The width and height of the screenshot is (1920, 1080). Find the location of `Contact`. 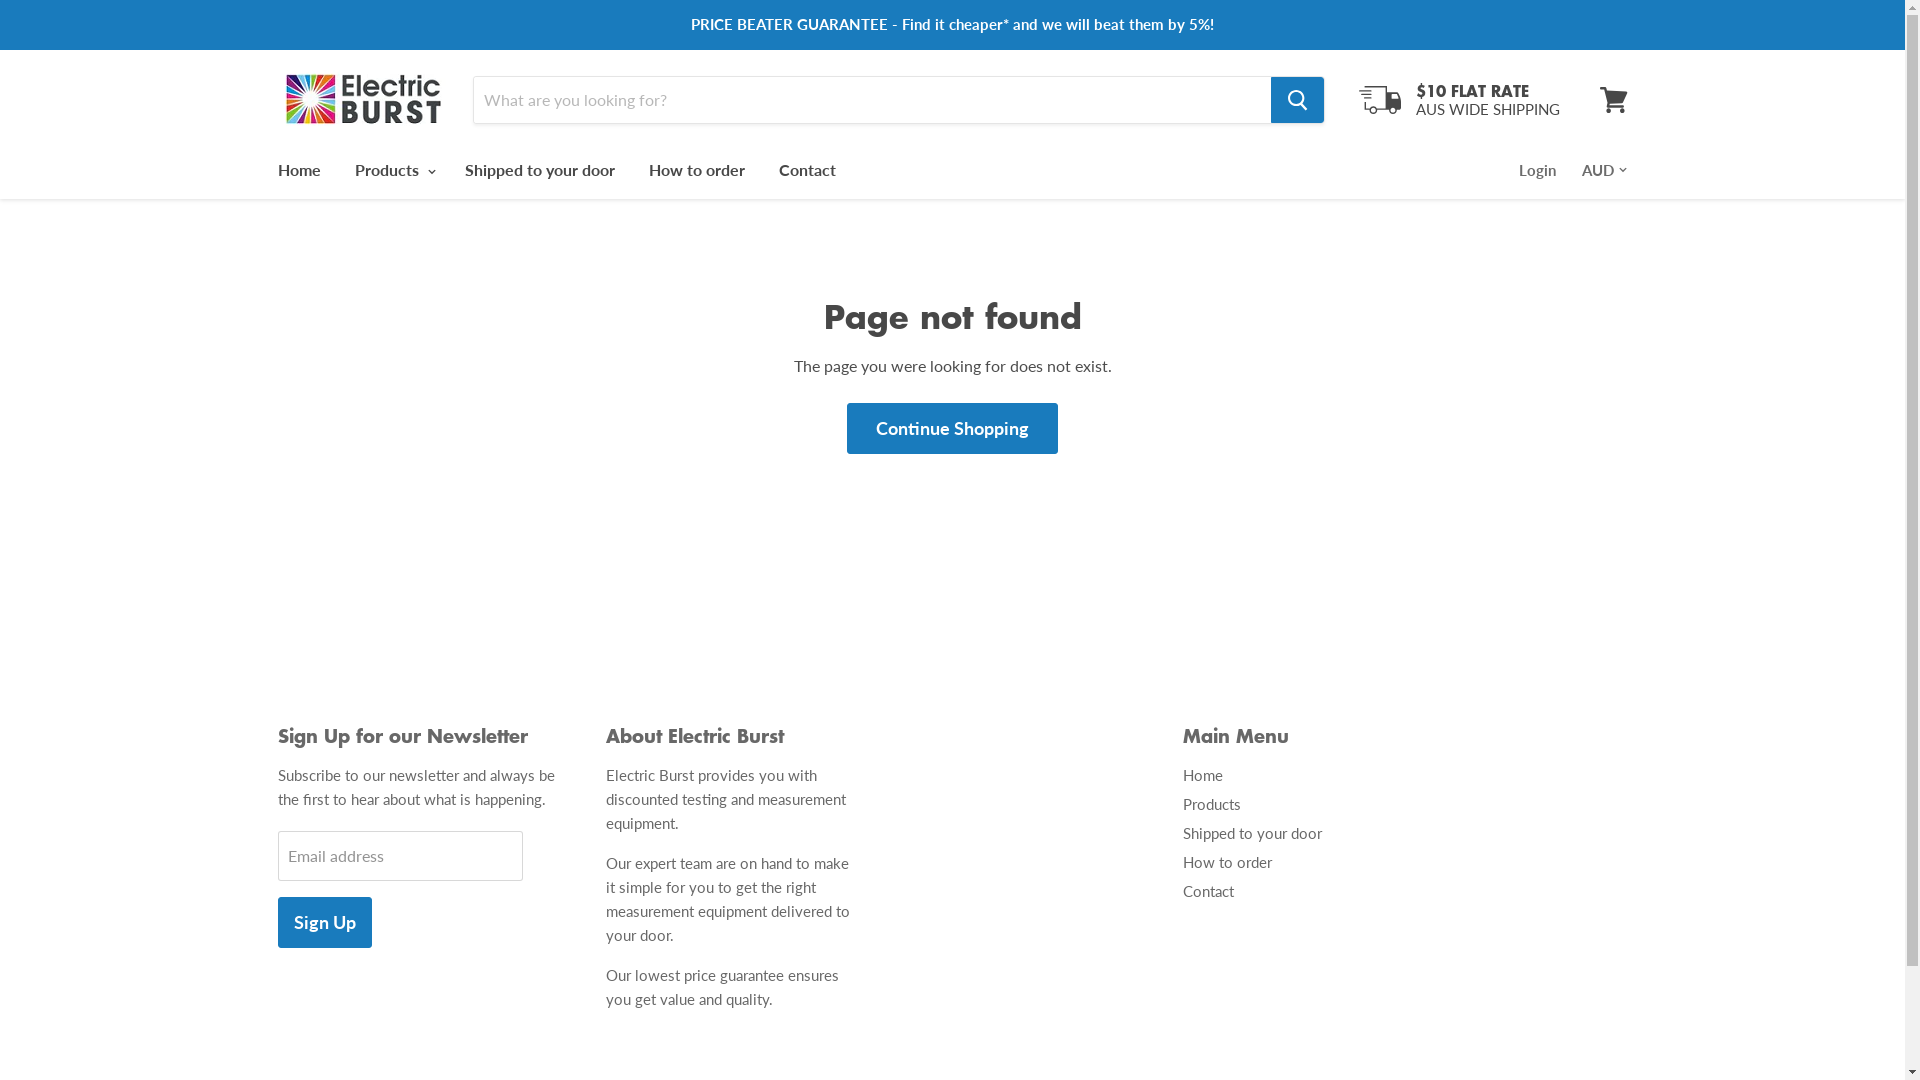

Contact is located at coordinates (1208, 891).